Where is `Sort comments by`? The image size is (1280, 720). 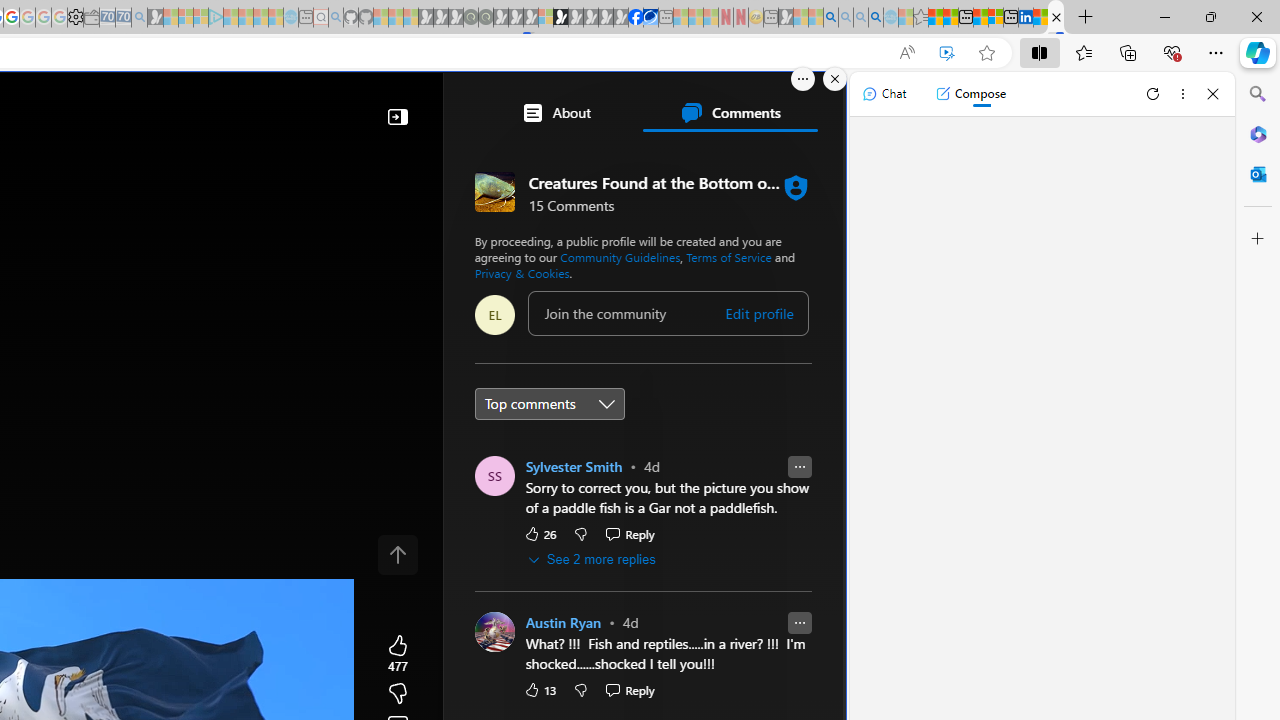
Sort comments by is located at coordinates (548, 403).